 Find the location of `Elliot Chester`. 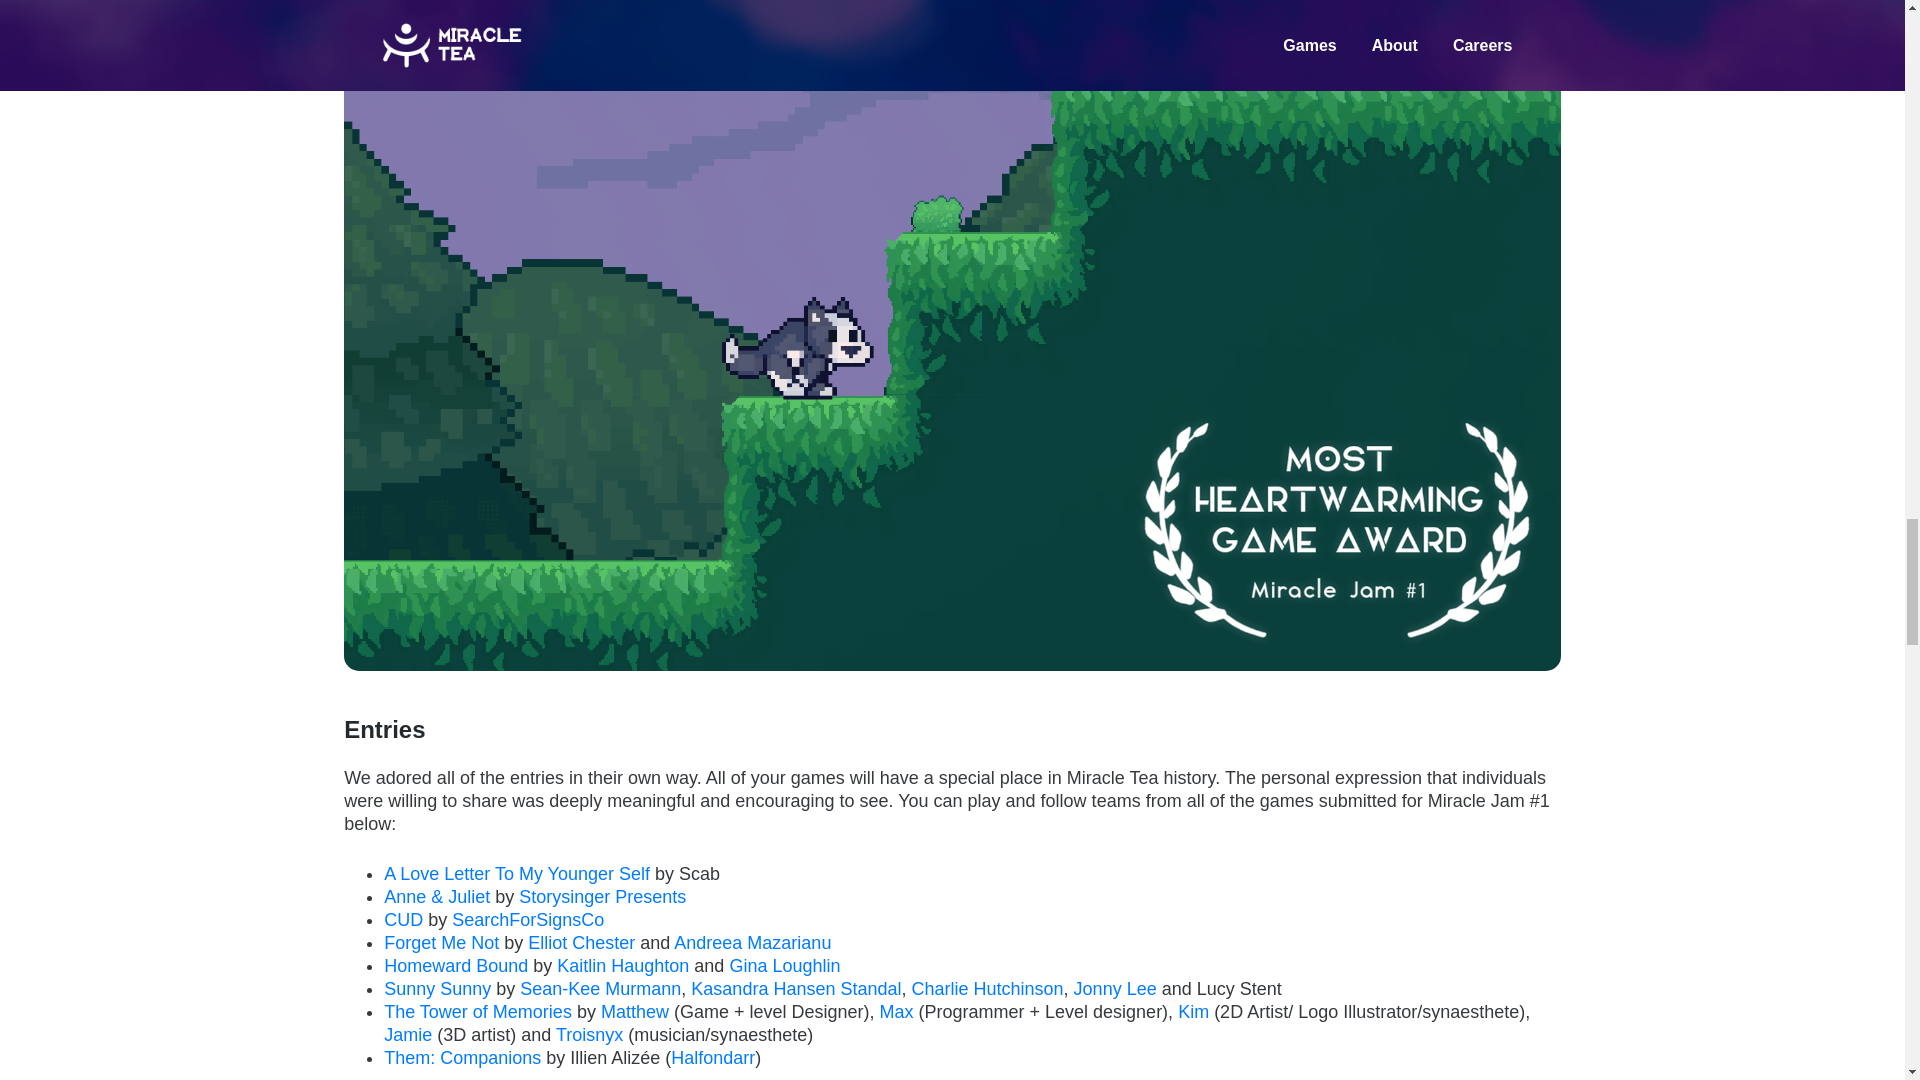

Elliot Chester is located at coordinates (582, 942).